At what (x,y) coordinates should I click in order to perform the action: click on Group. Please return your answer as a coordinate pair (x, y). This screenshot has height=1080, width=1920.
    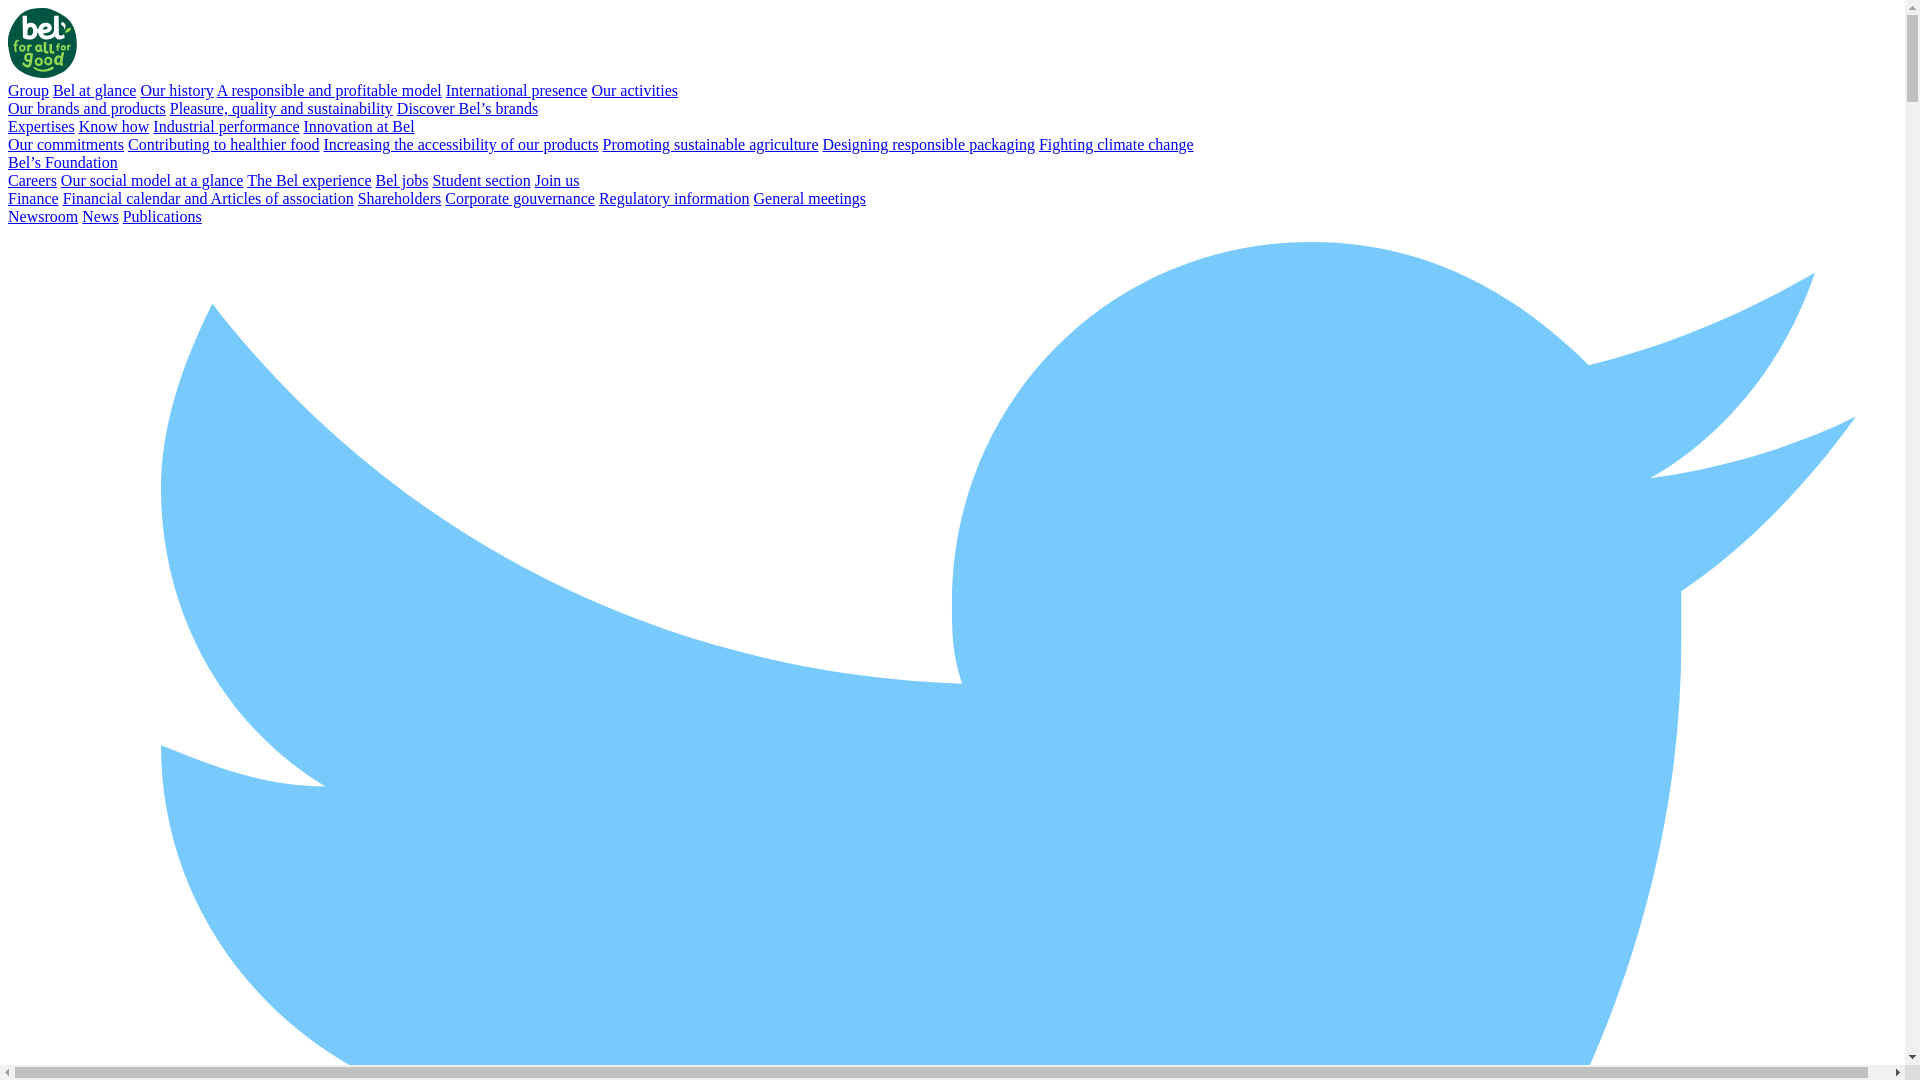
    Looking at the image, I should click on (28, 90).